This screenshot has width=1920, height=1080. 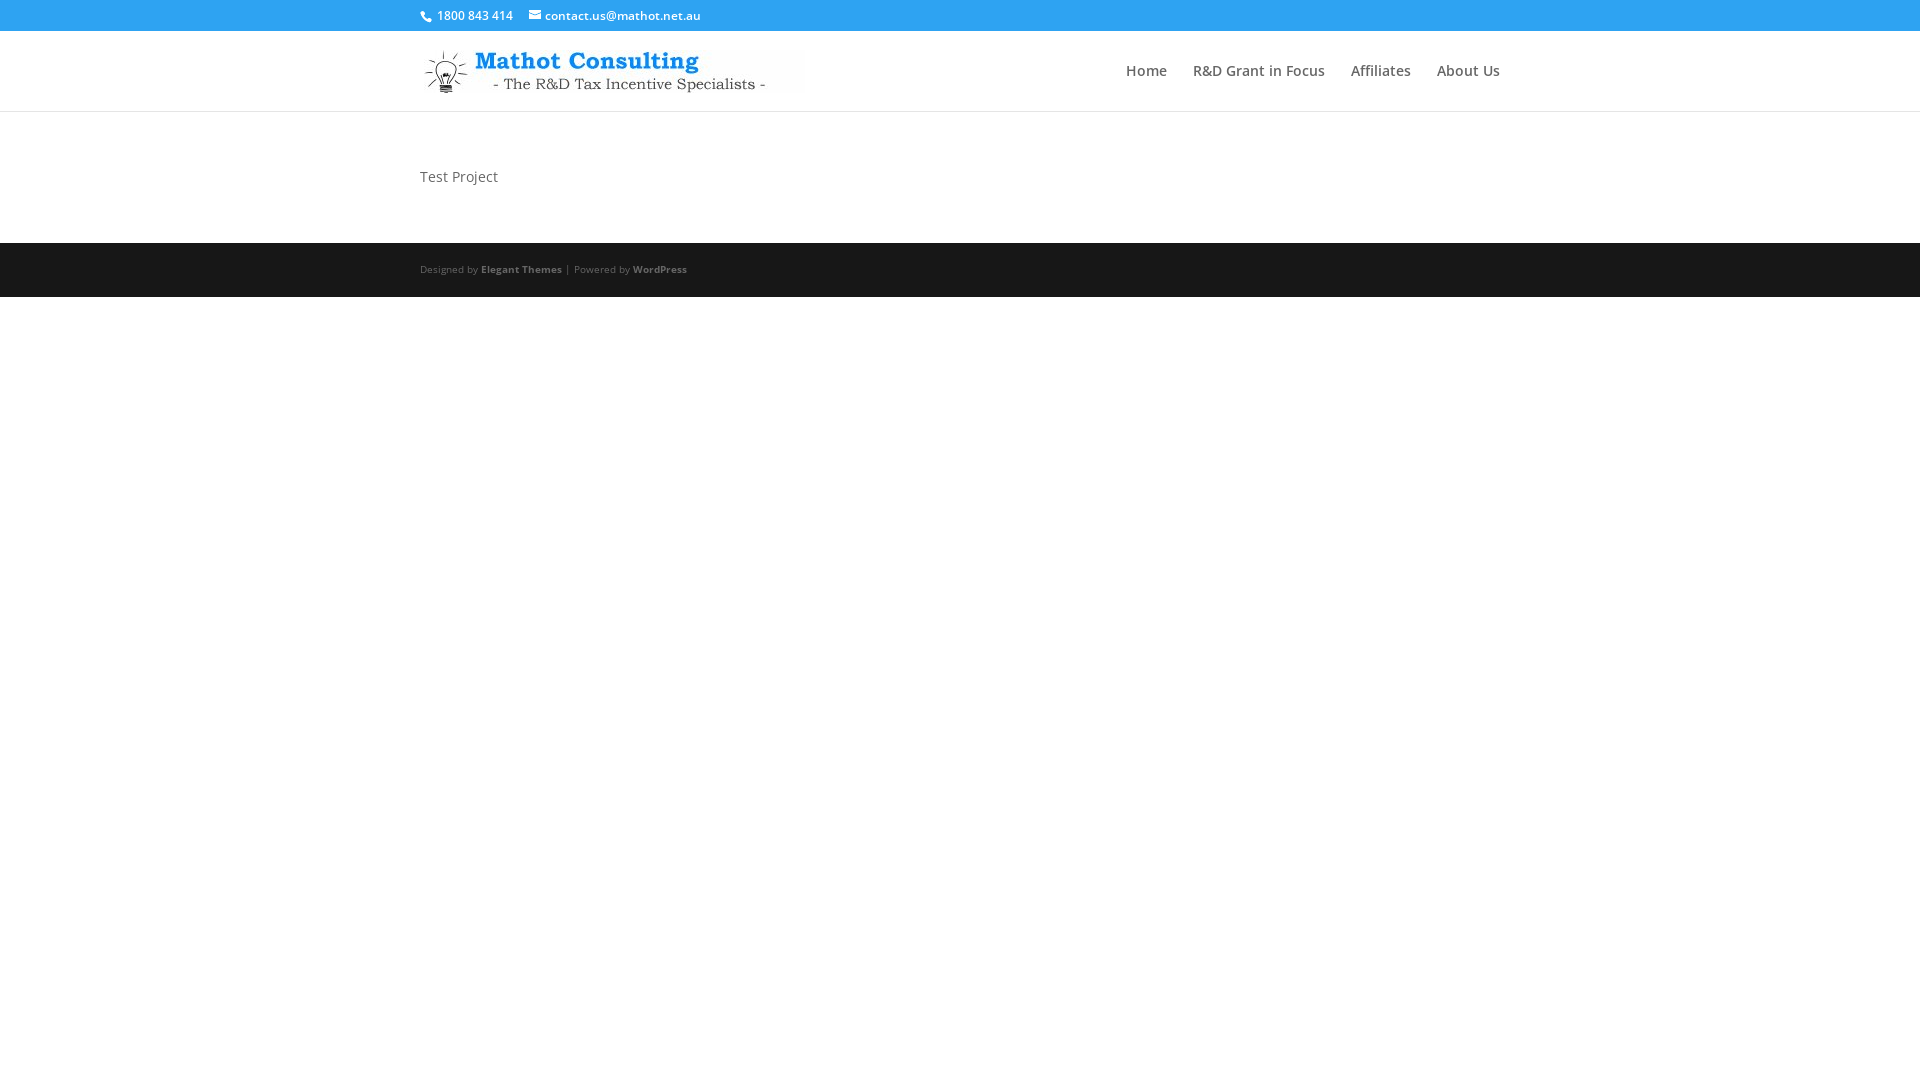 I want to click on Home, so click(x=1146, y=88).